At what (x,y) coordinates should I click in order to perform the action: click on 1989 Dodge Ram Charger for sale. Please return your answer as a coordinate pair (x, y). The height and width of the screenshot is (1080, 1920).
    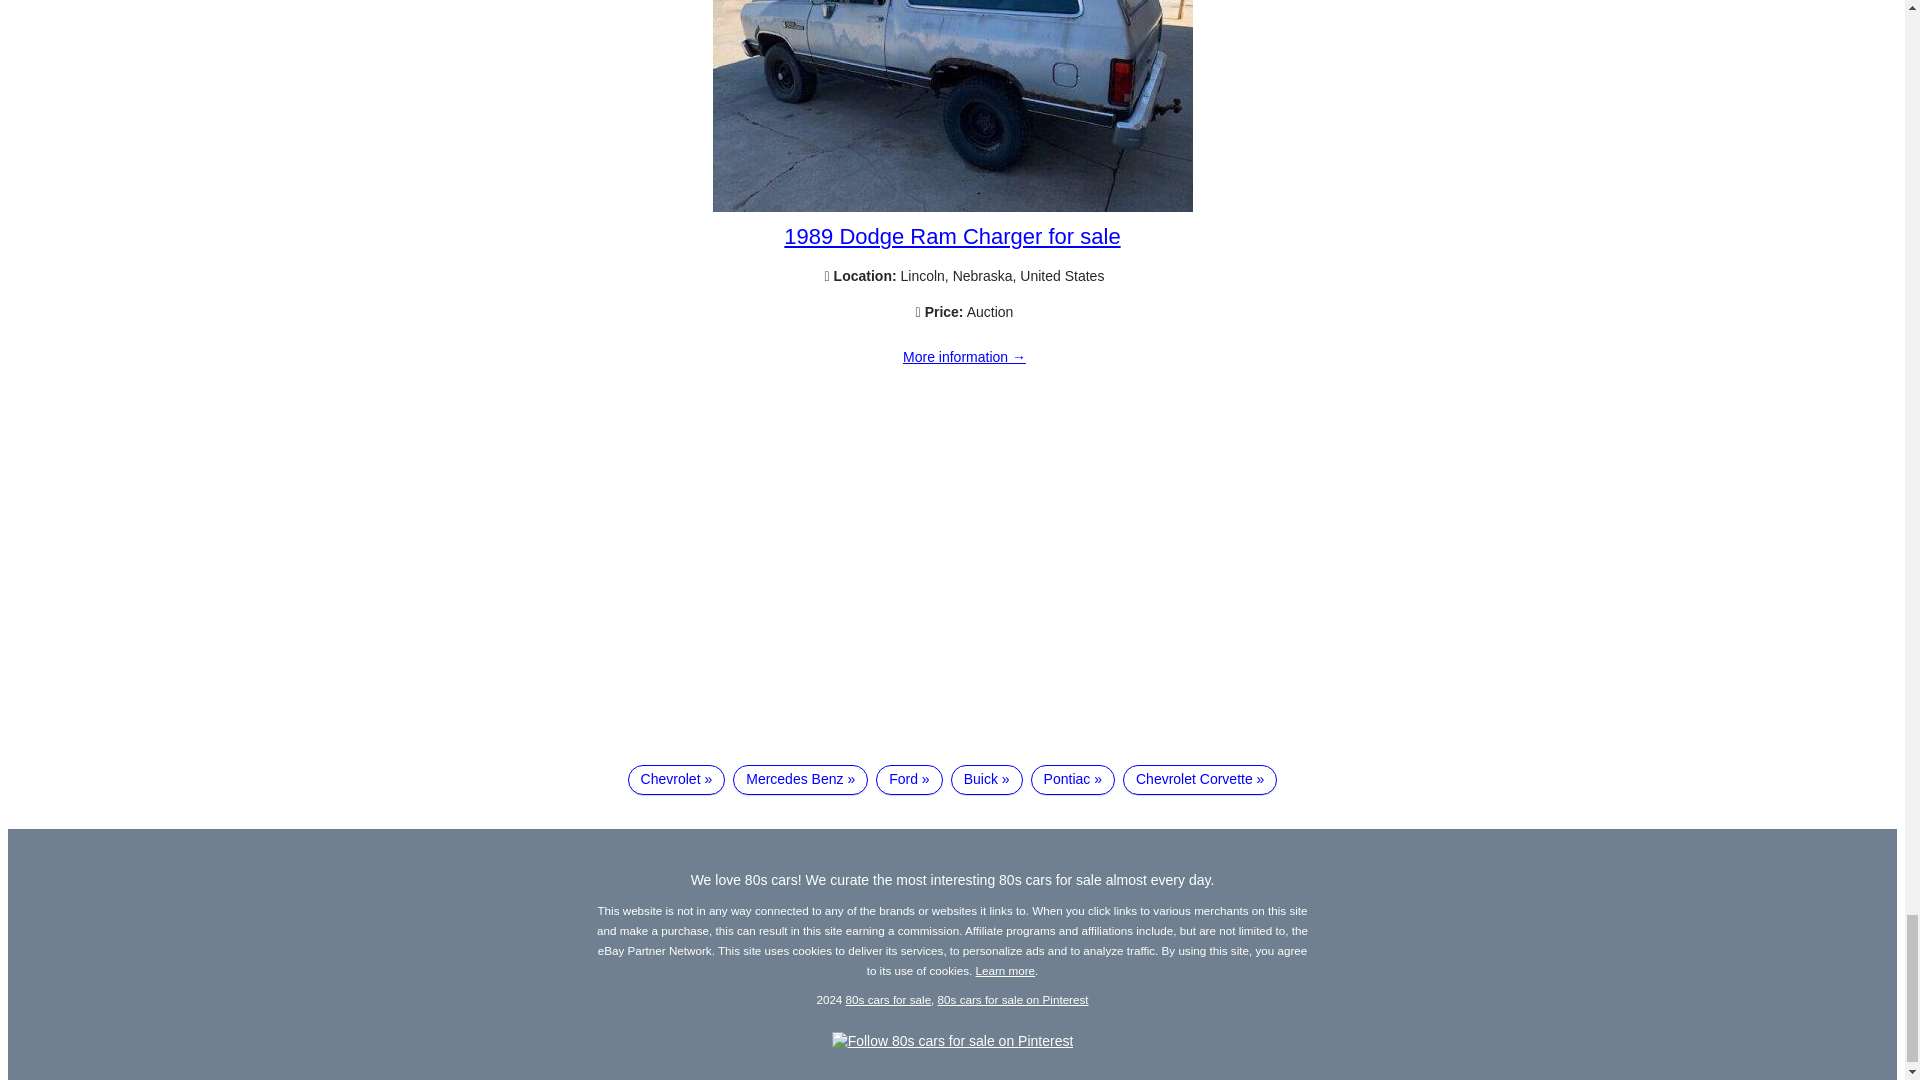
    Looking at the image, I should click on (964, 358).